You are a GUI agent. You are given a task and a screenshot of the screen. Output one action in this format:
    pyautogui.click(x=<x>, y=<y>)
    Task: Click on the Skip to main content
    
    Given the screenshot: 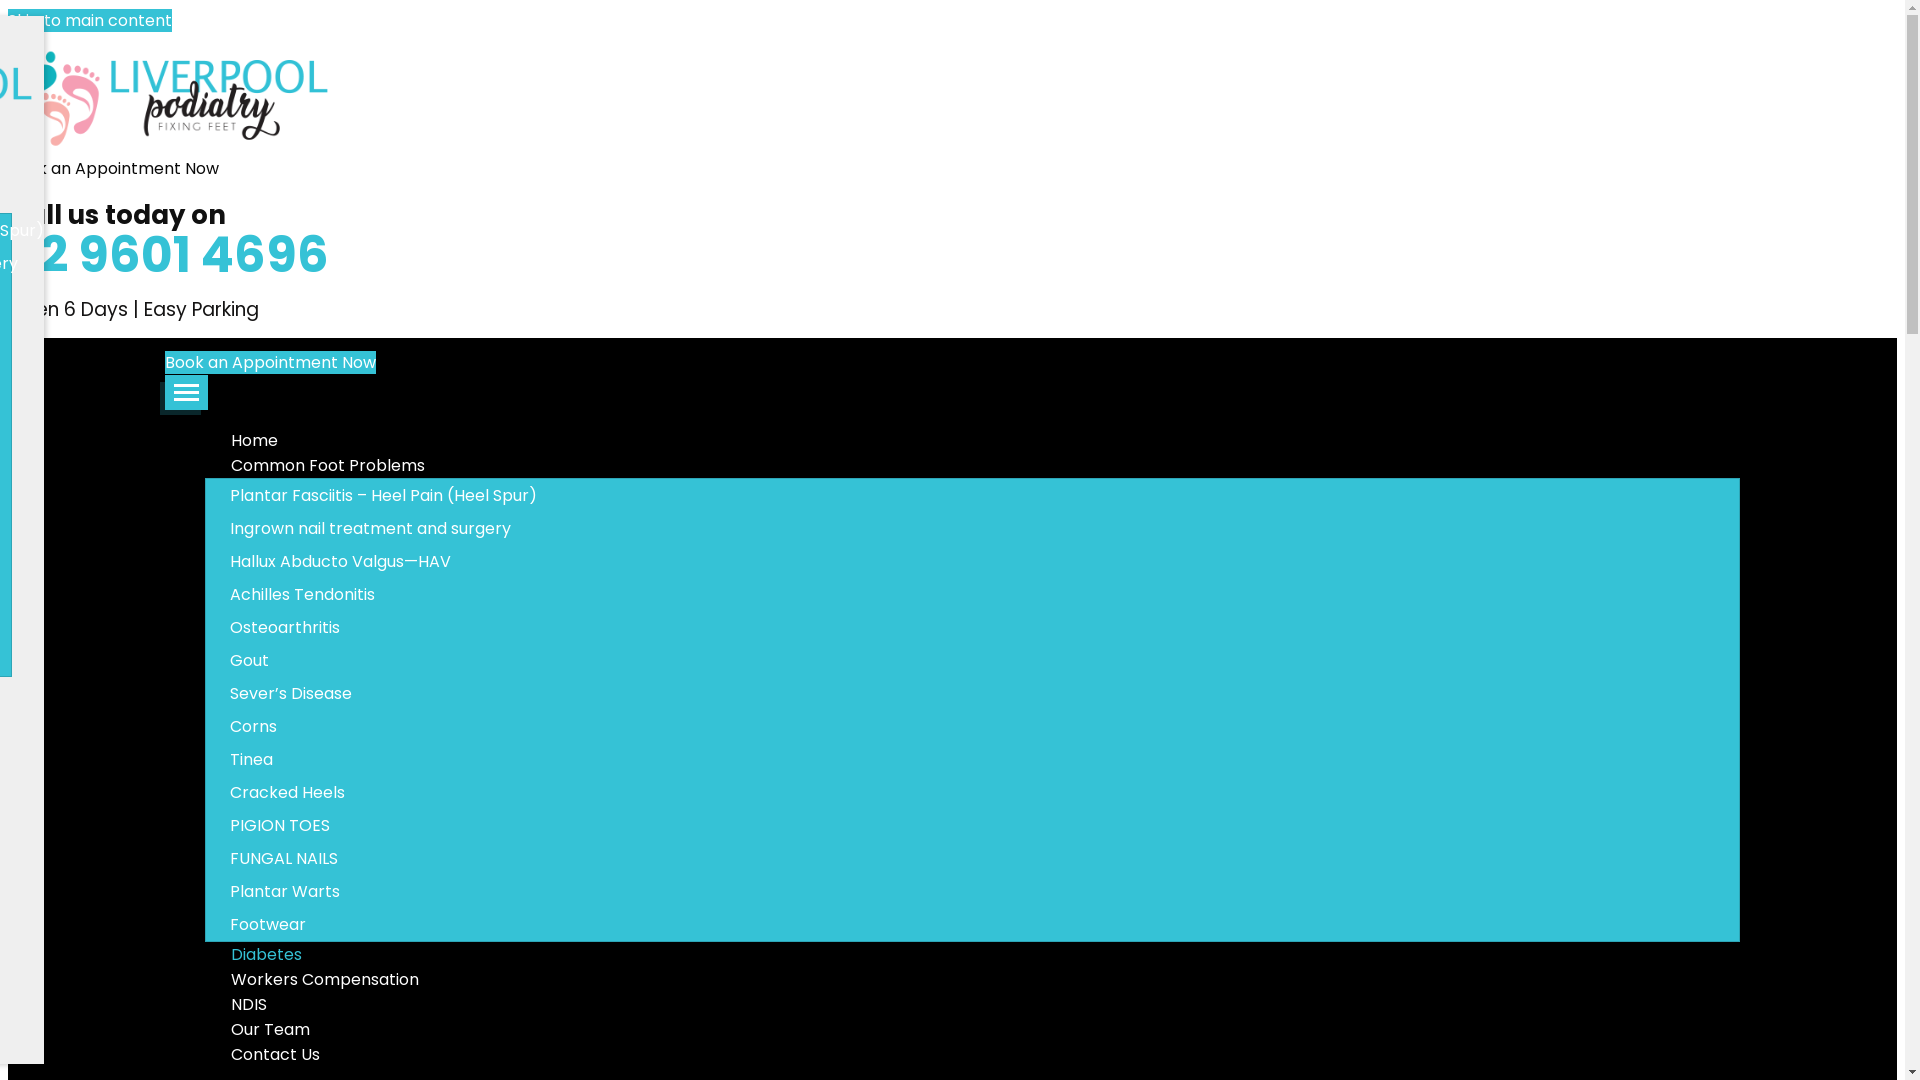 What is the action you would take?
    pyautogui.click(x=90, y=20)
    